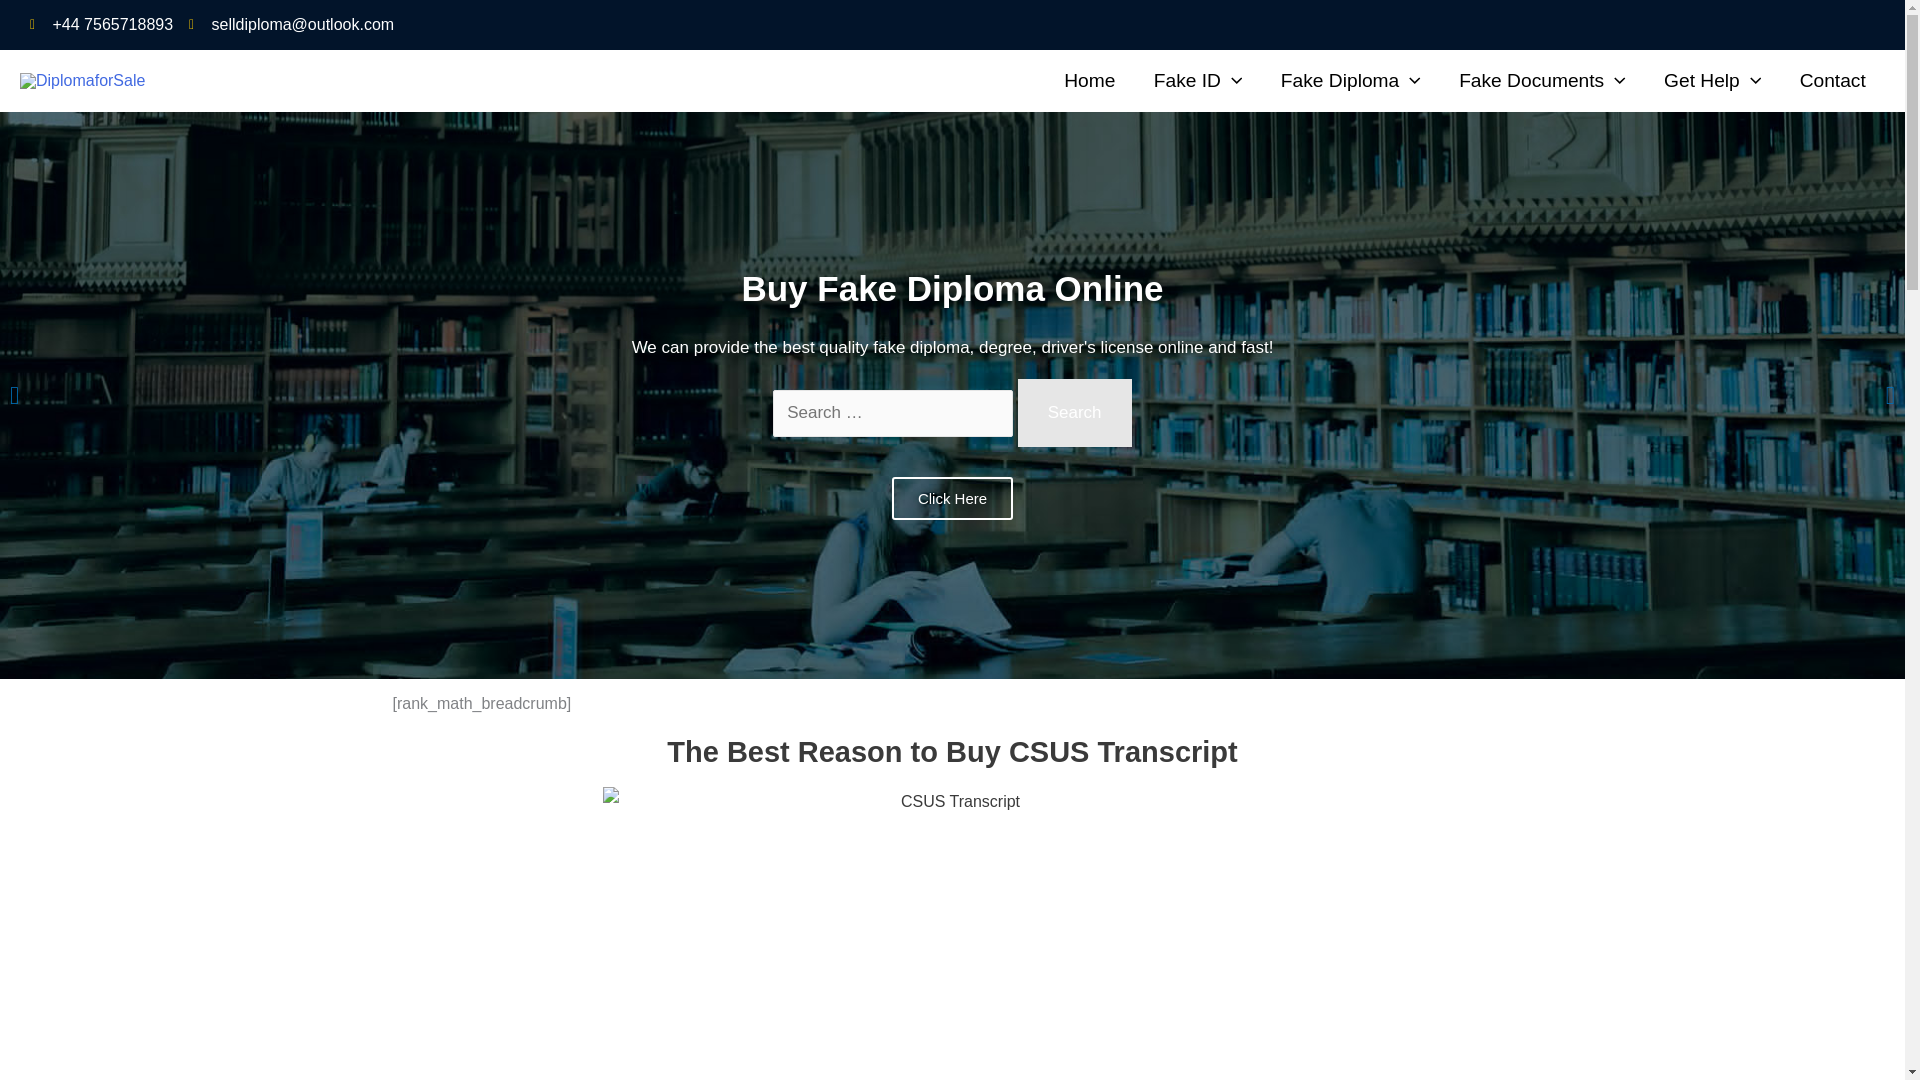  What do you see at coordinates (952, 934) in the screenshot?
I see `CSUS Transcript` at bounding box center [952, 934].